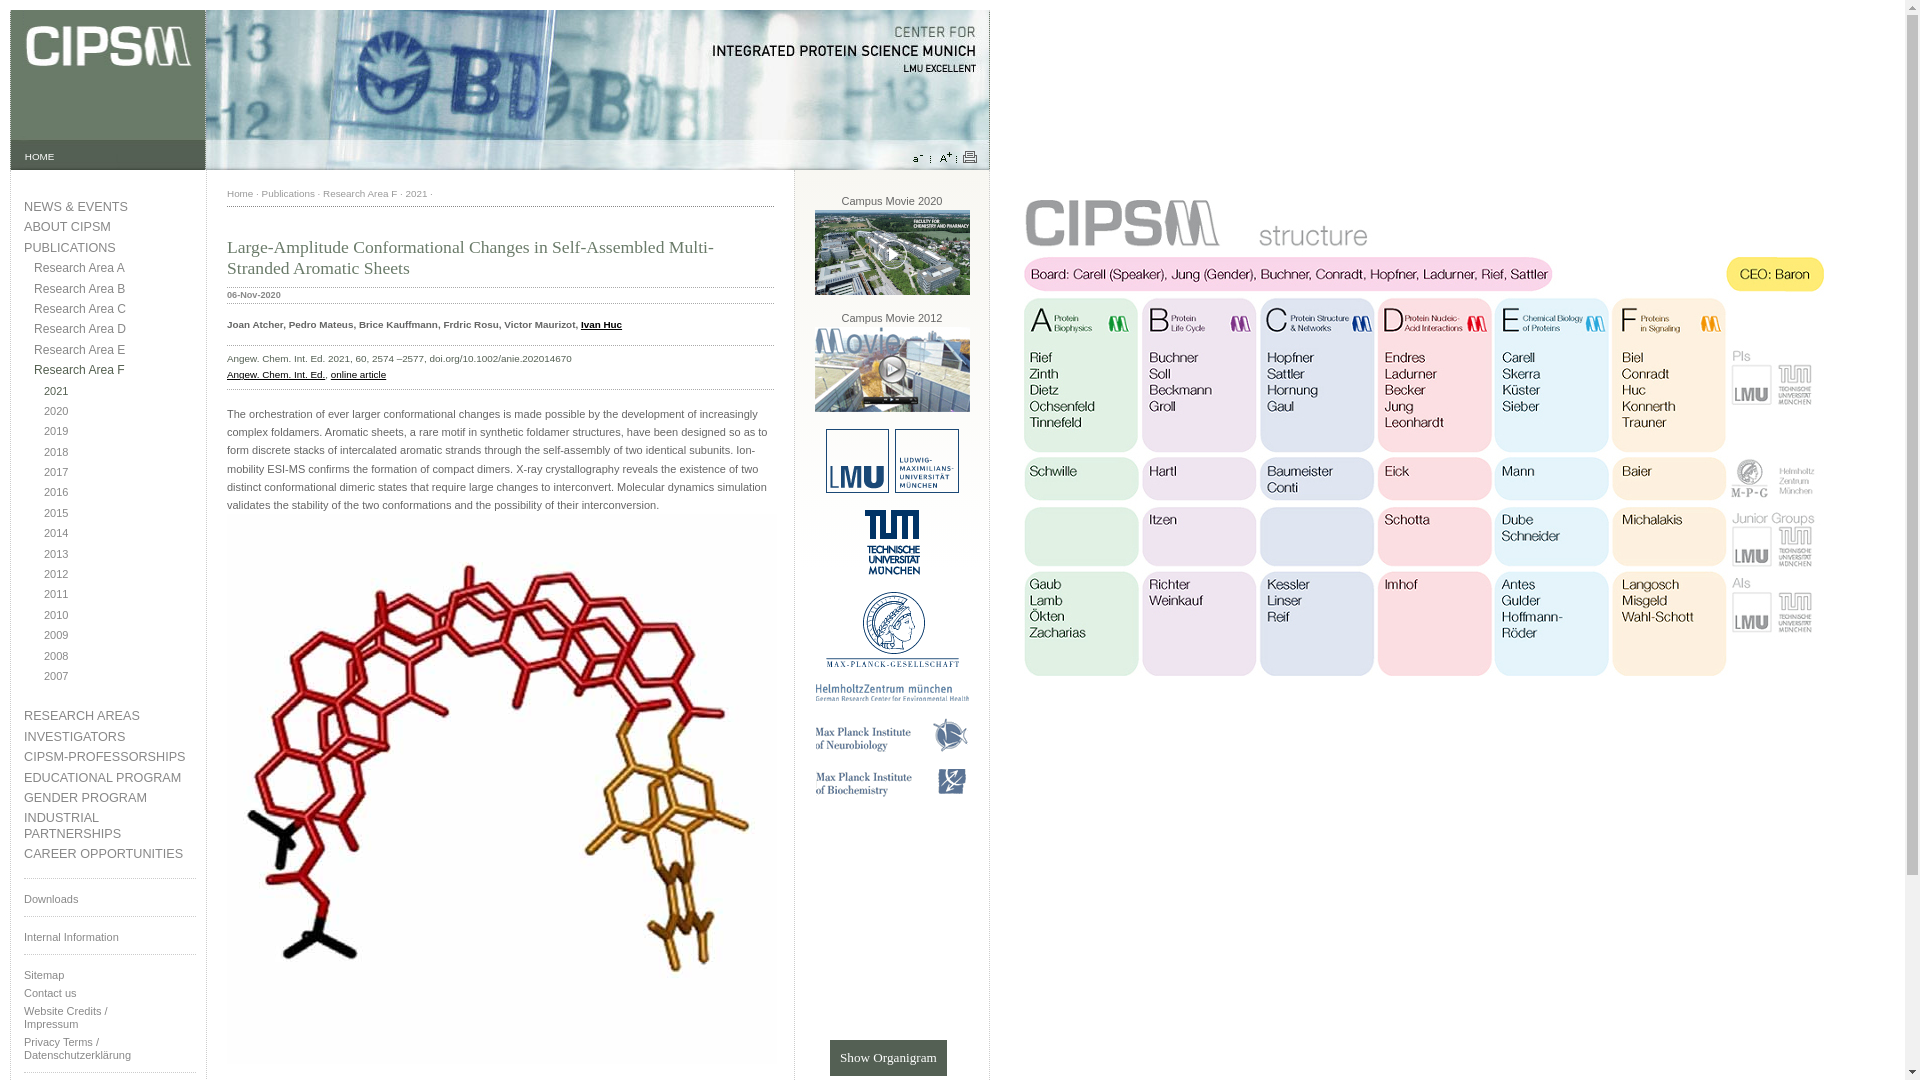  Describe the element at coordinates (109, 898) in the screenshot. I see `Downloads` at that location.